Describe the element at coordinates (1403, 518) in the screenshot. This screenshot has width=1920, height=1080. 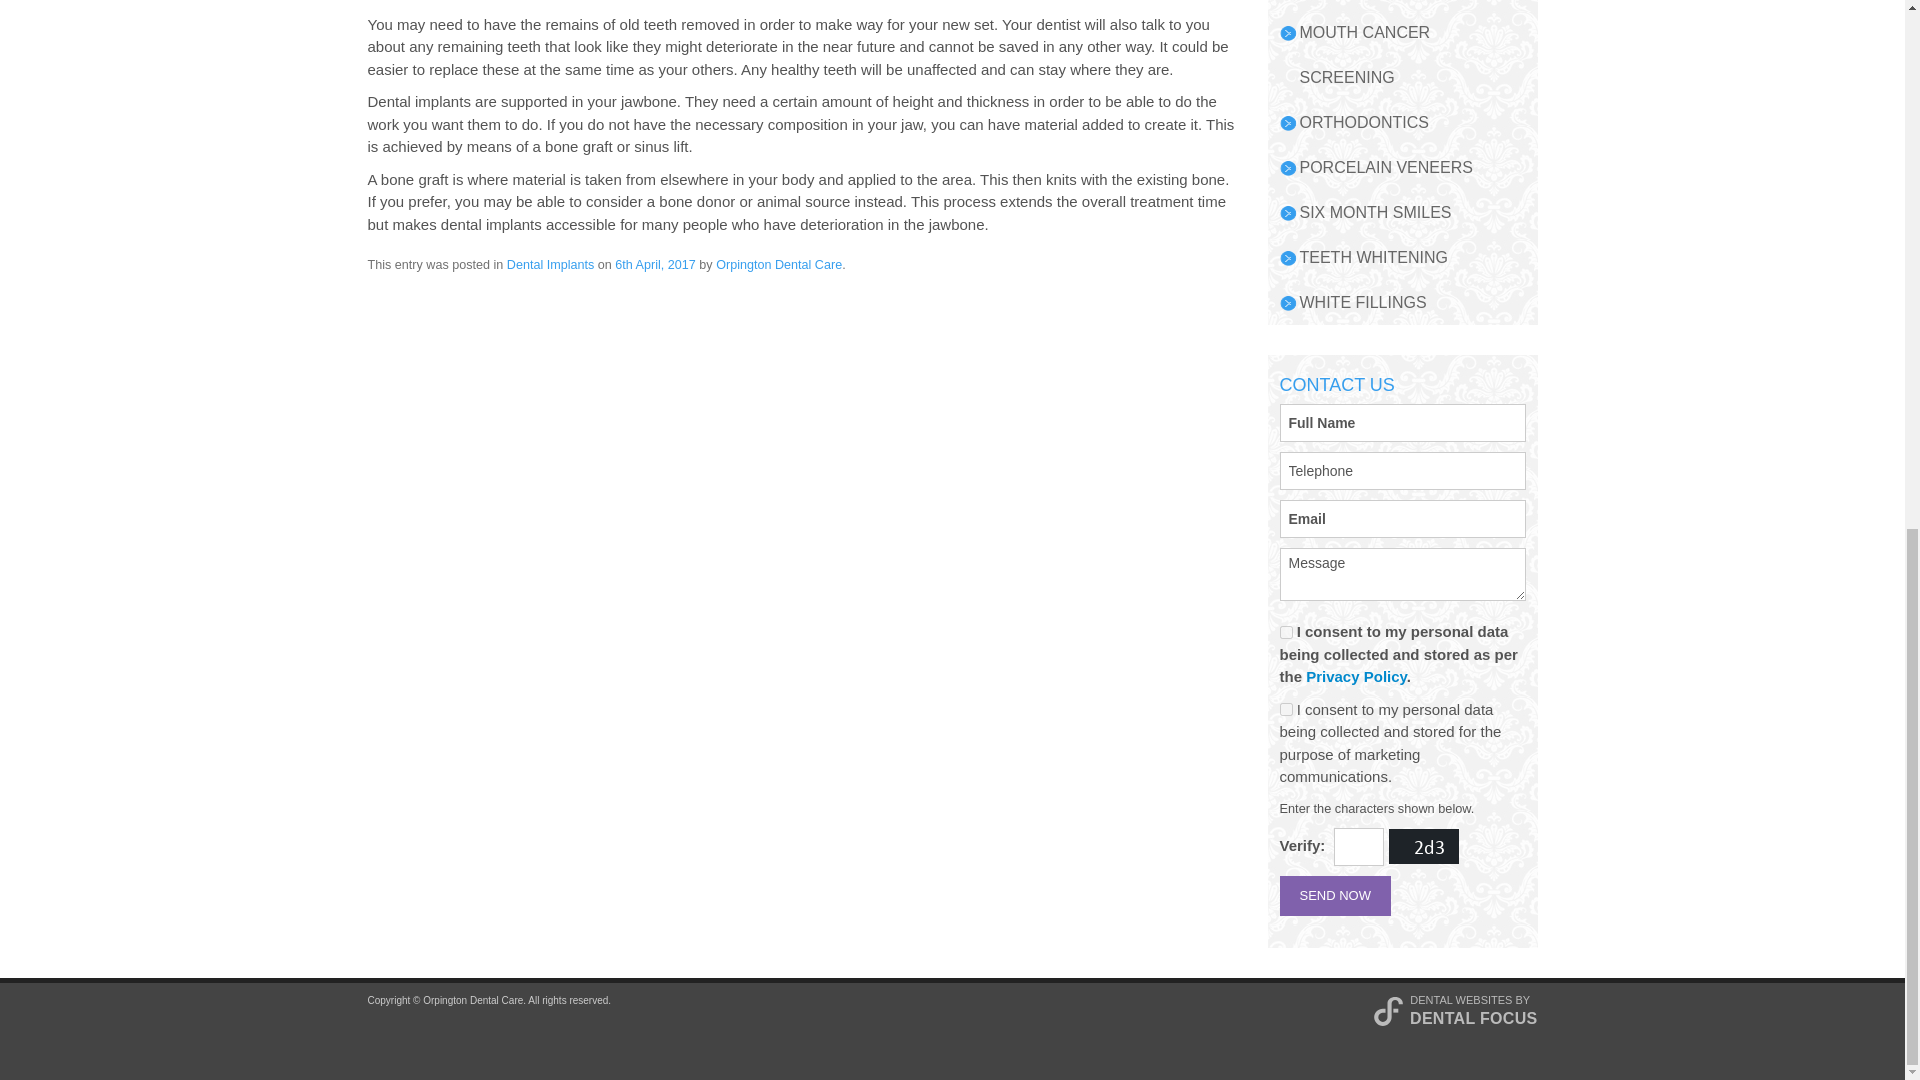
I see `Email` at that location.